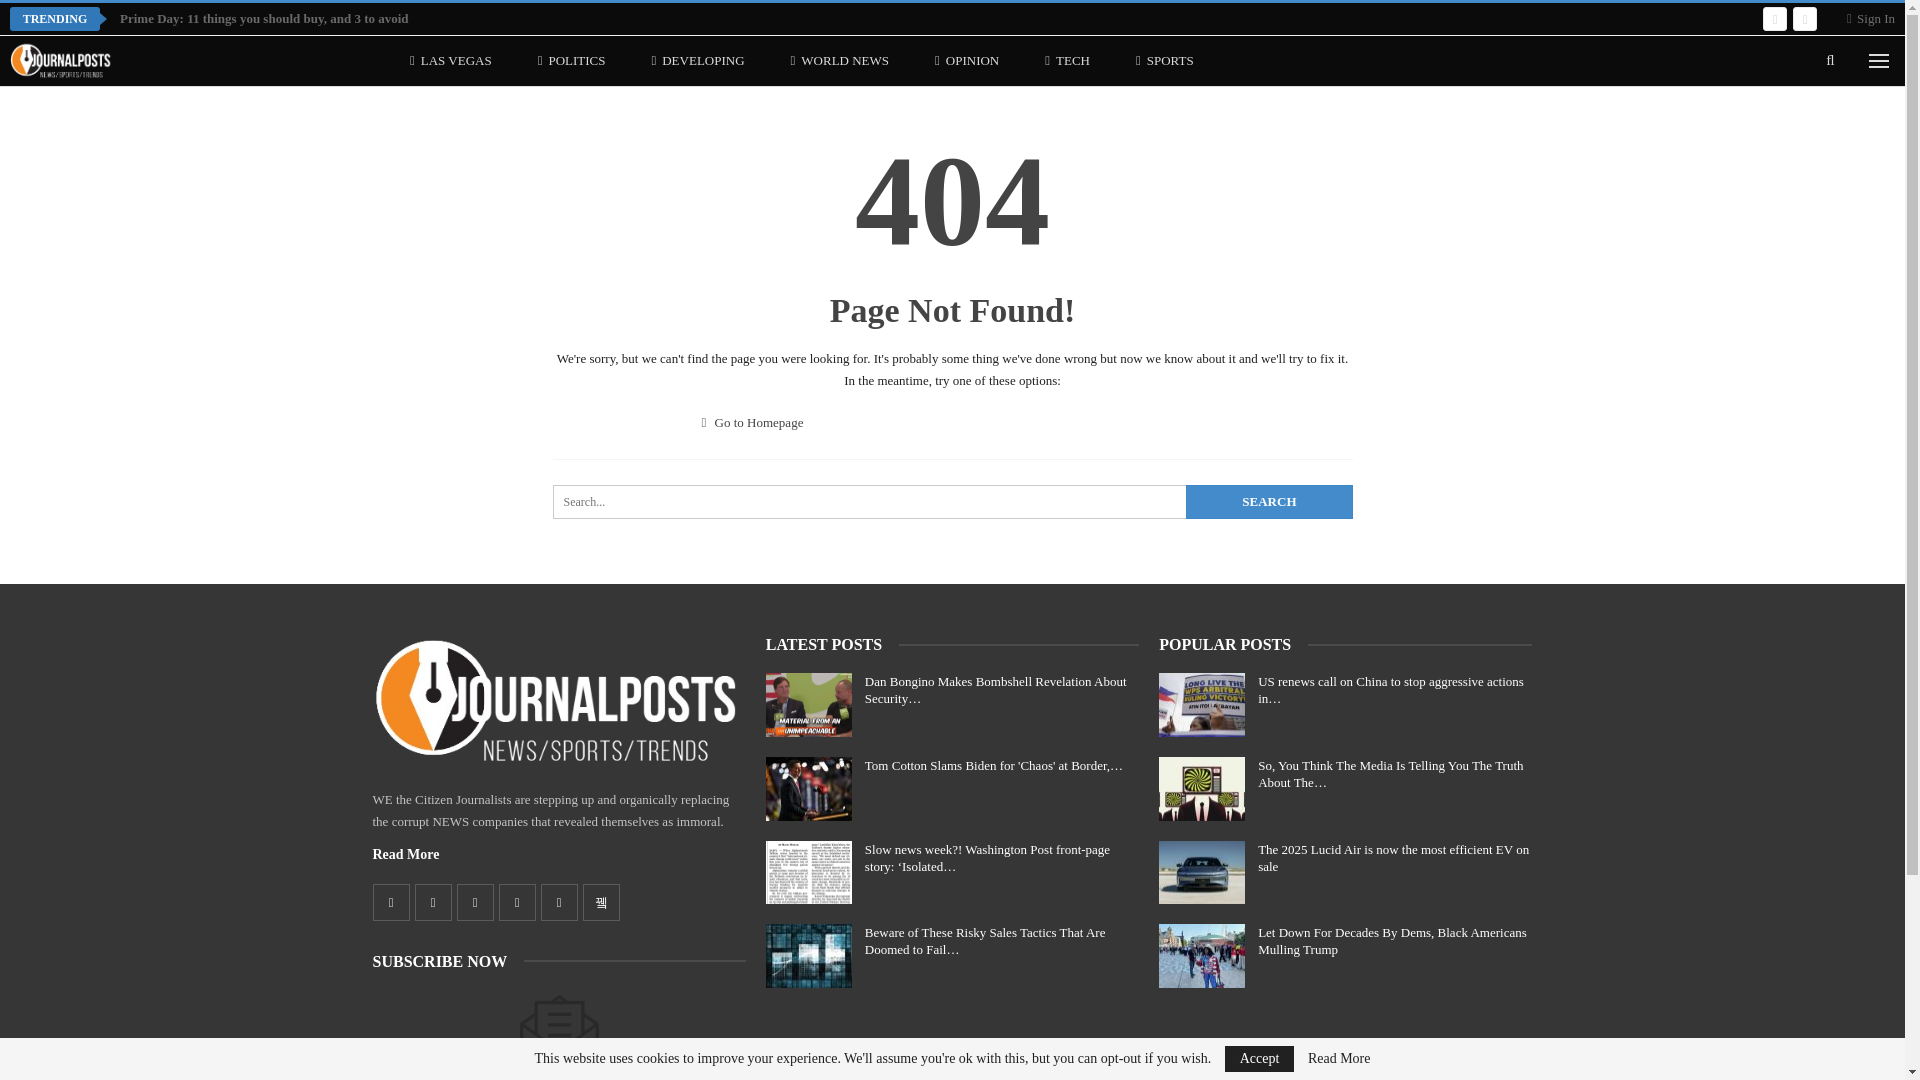 The height and width of the screenshot is (1080, 1920). What do you see at coordinates (1268, 502) in the screenshot?
I see `Search` at bounding box center [1268, 502].